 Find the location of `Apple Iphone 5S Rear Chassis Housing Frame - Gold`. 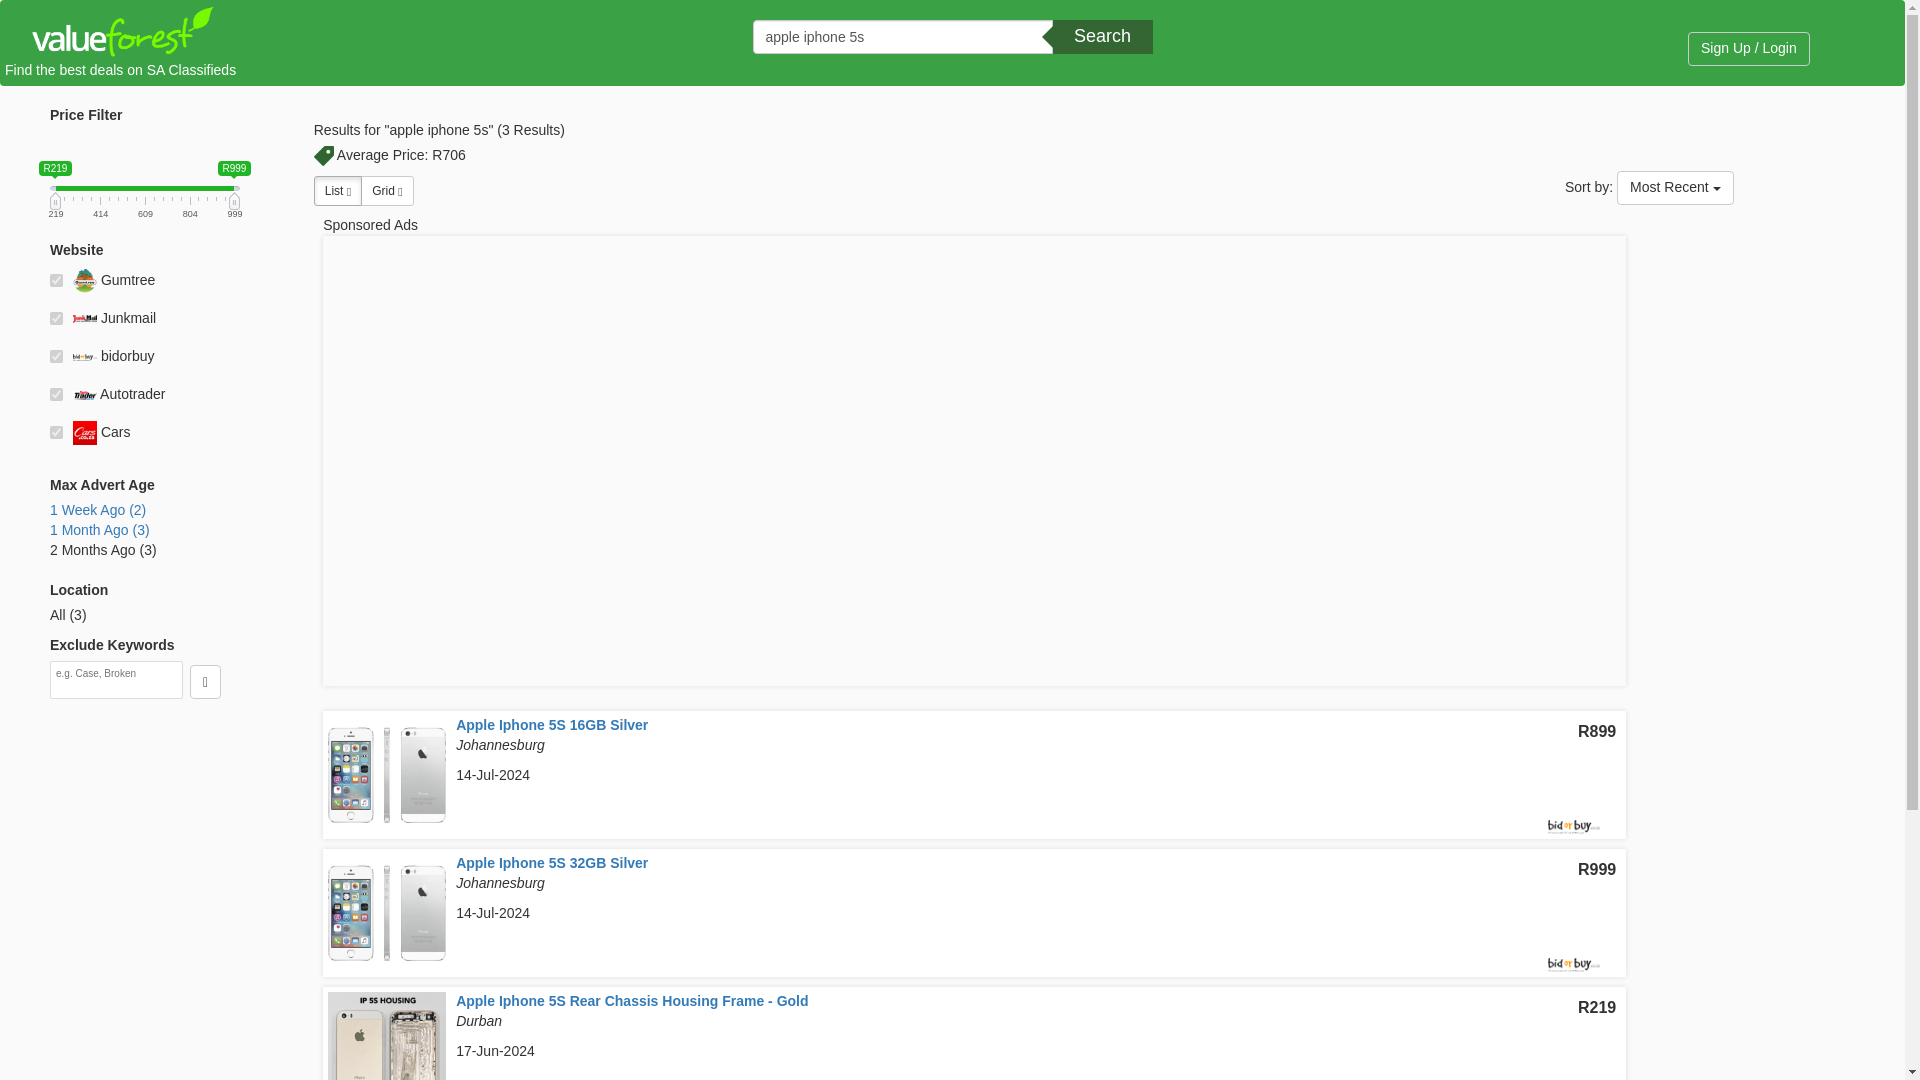

Apple Iphone 5S Rear Chassis Housing Frame - Gold is located at coordinates (632, 1000).